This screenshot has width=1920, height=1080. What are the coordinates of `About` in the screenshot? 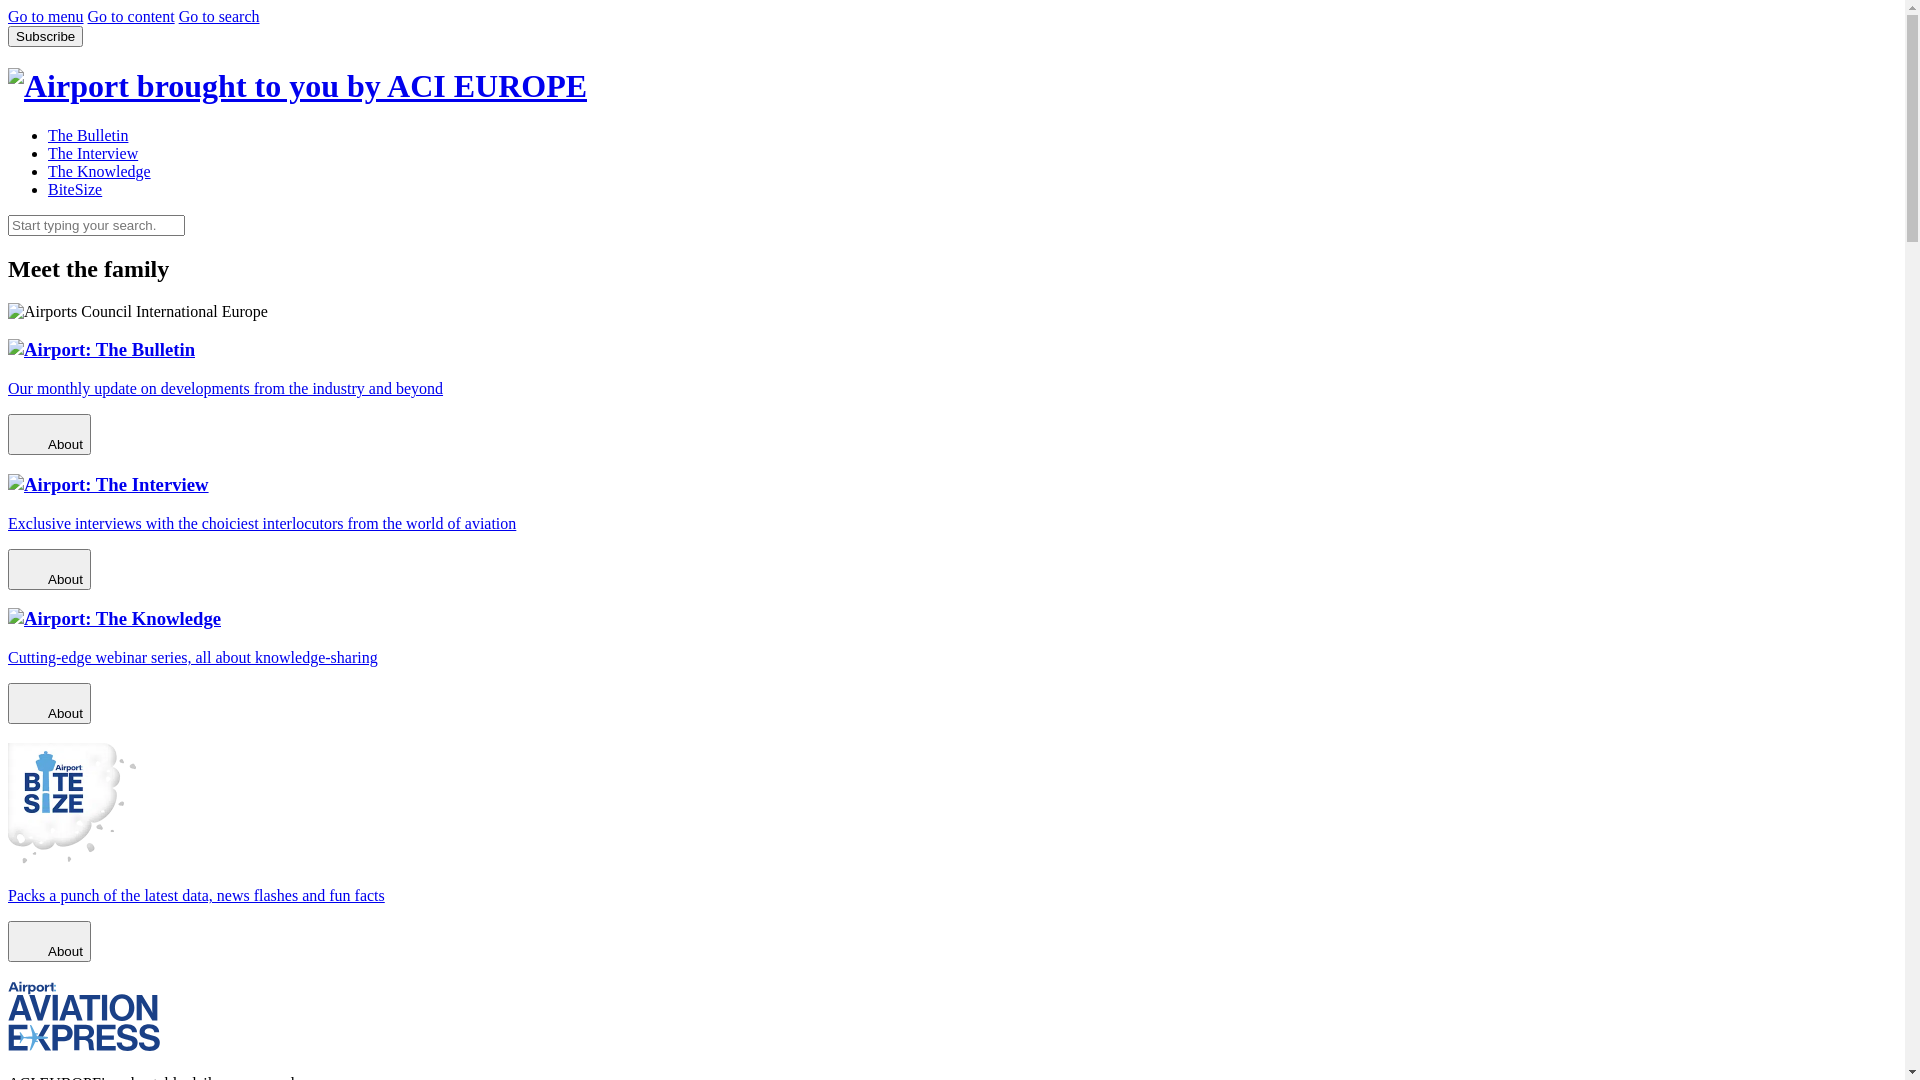 It's located at (50, 942).